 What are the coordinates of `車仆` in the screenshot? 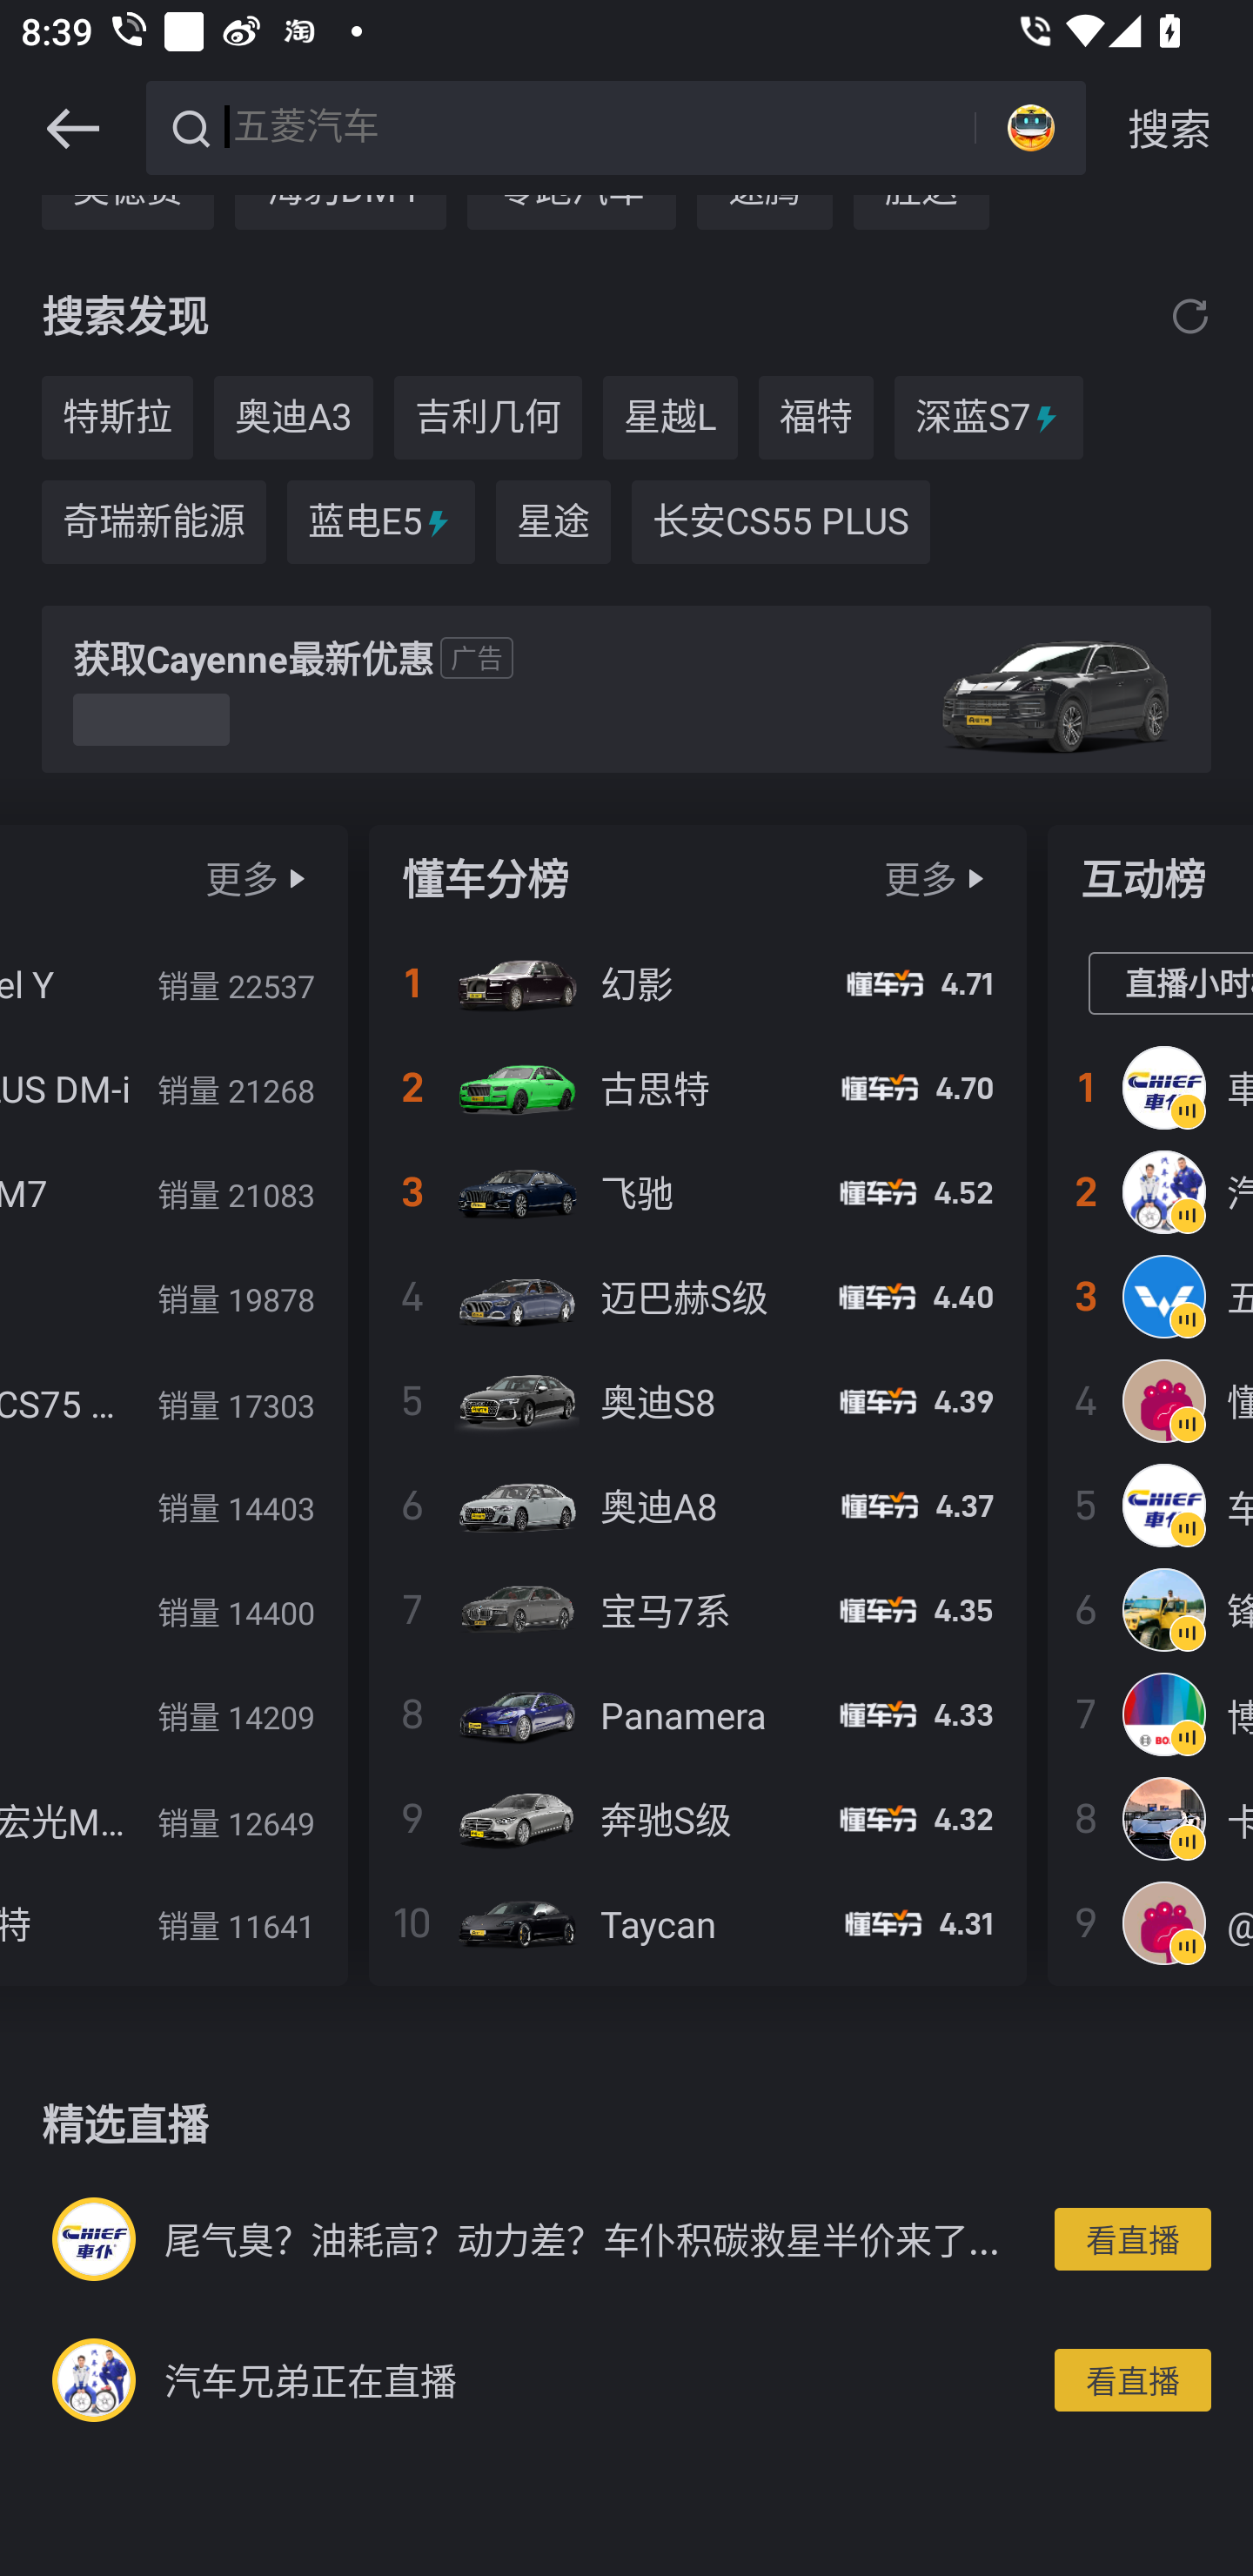 It's located at (1151, 1088).